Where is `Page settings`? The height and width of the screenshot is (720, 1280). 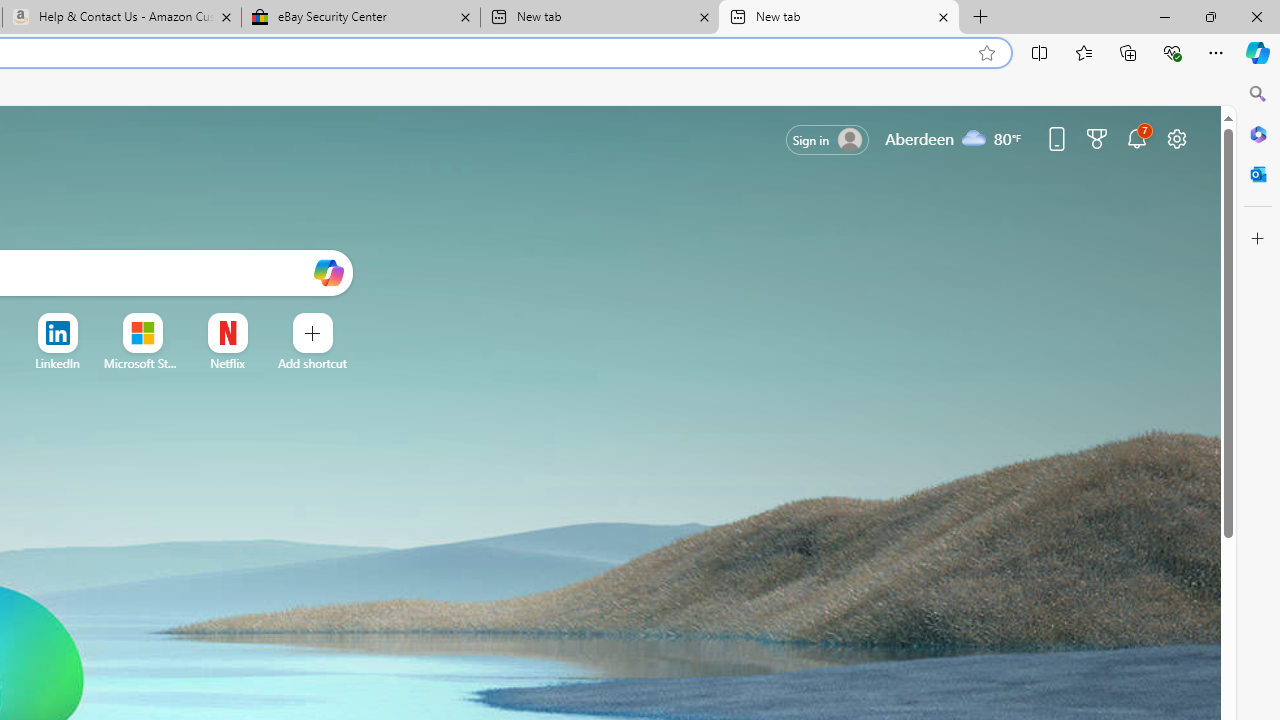
Page settings is located at coordinates (1176, 138).